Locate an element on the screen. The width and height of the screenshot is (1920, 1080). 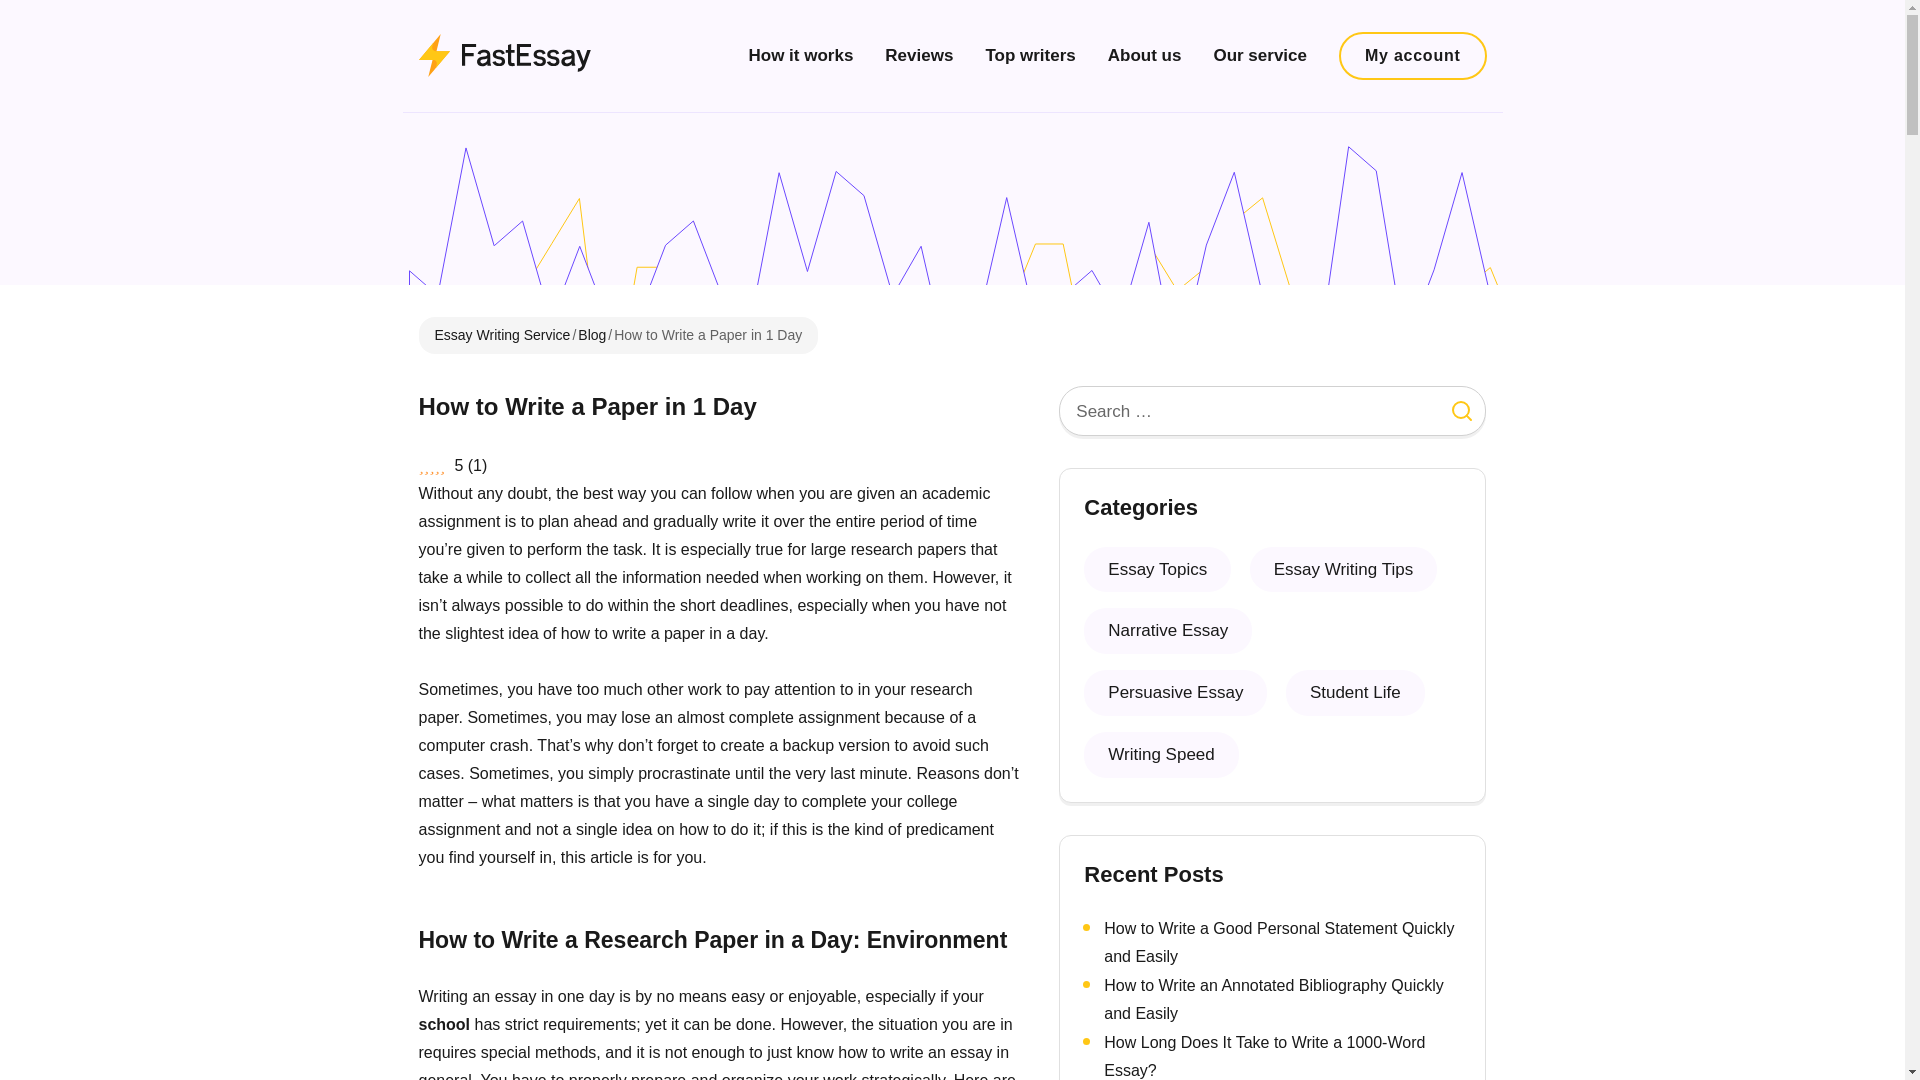
Reviews is located at coordinates (918, 56).